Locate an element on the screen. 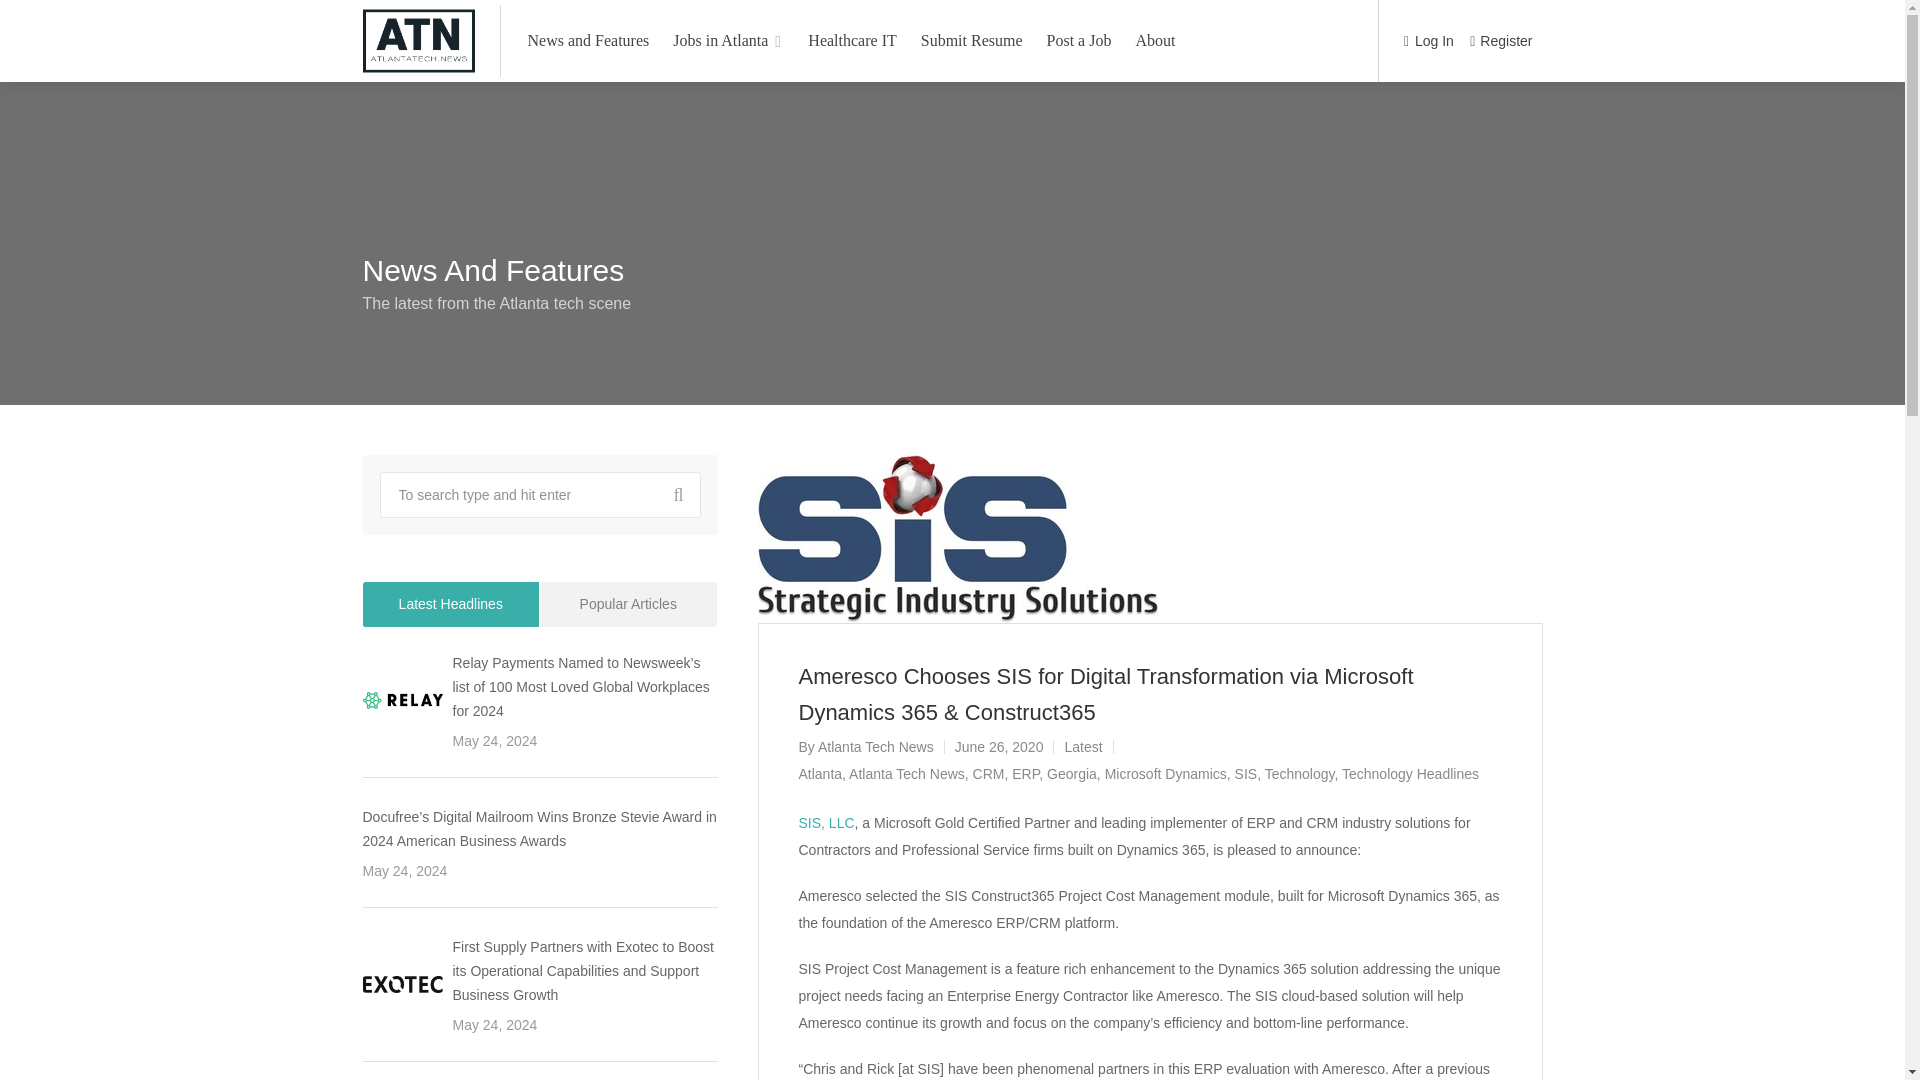 Image resolution: width=1920 pixels, height=1080 pixels. News and Features is located at coordinates (588, 40).